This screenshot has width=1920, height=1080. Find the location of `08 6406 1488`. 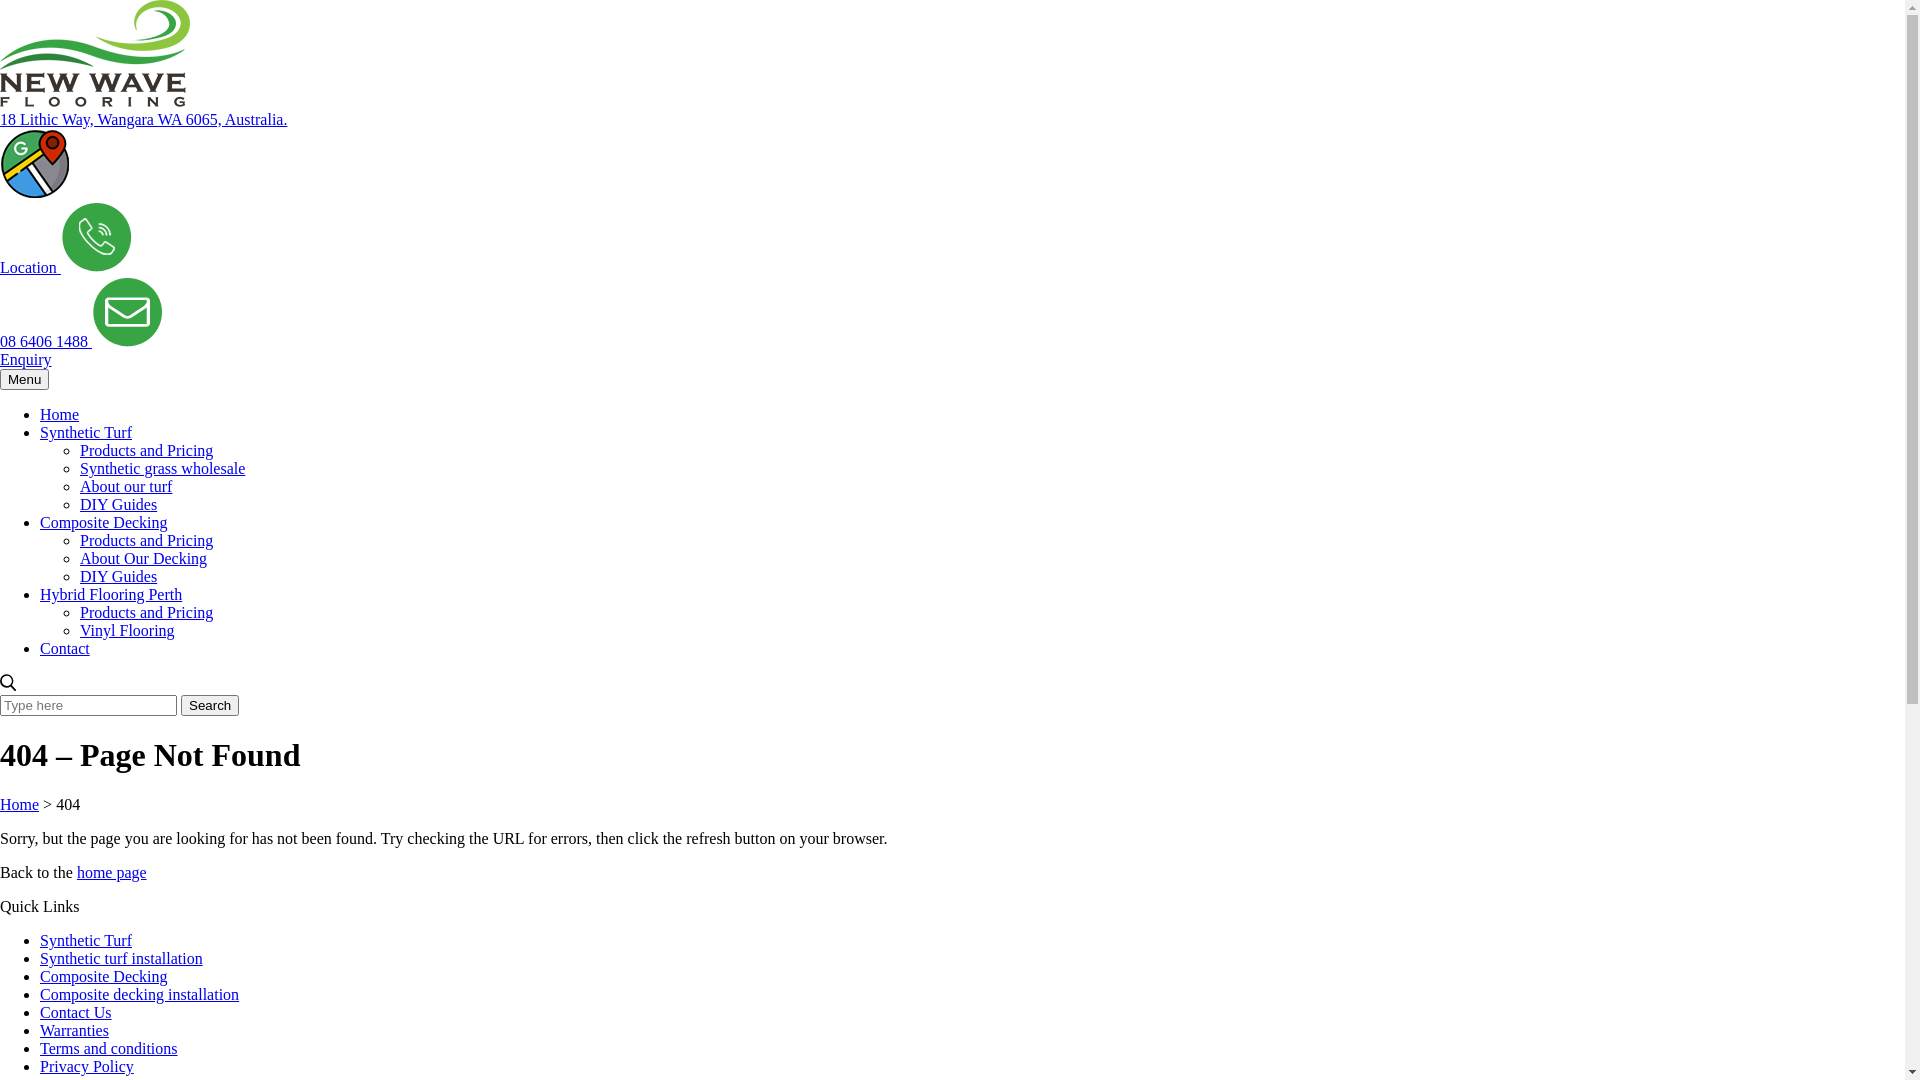

08 6406 1488 is located at coordinates (66, 304).